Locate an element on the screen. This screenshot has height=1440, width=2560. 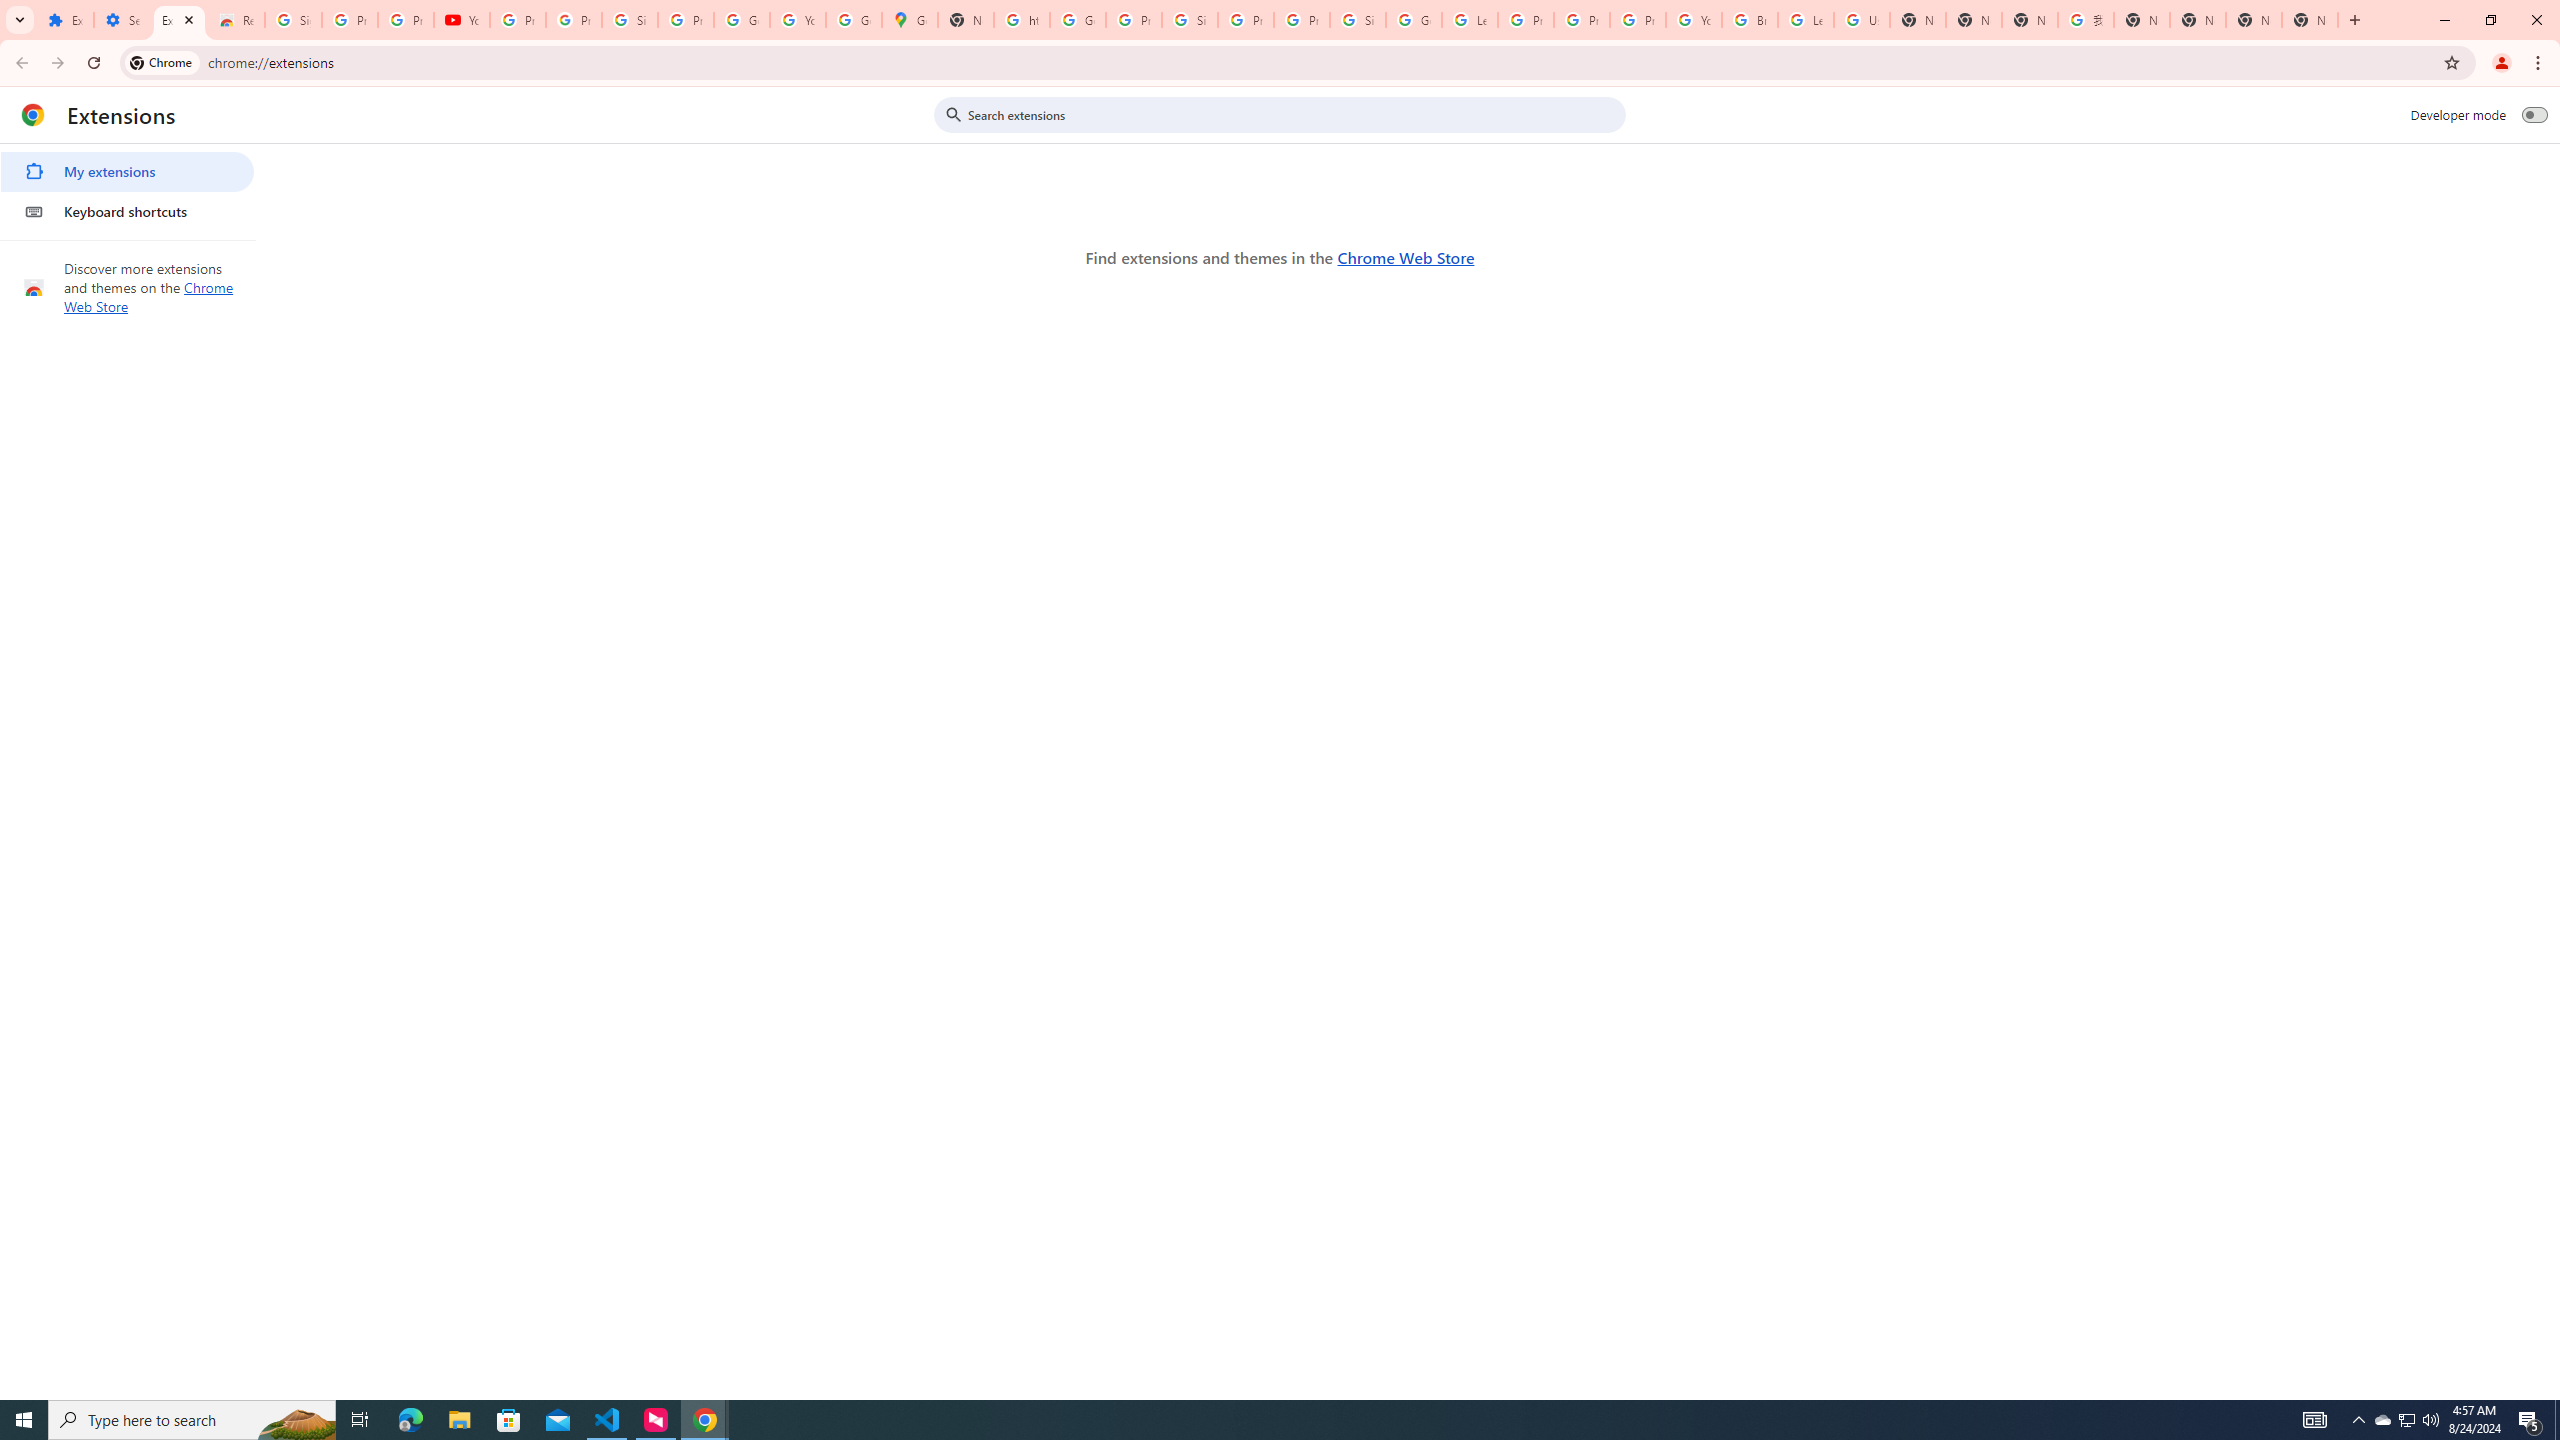
Sign in - Google Accounts is located at coordinates (1189, 20).